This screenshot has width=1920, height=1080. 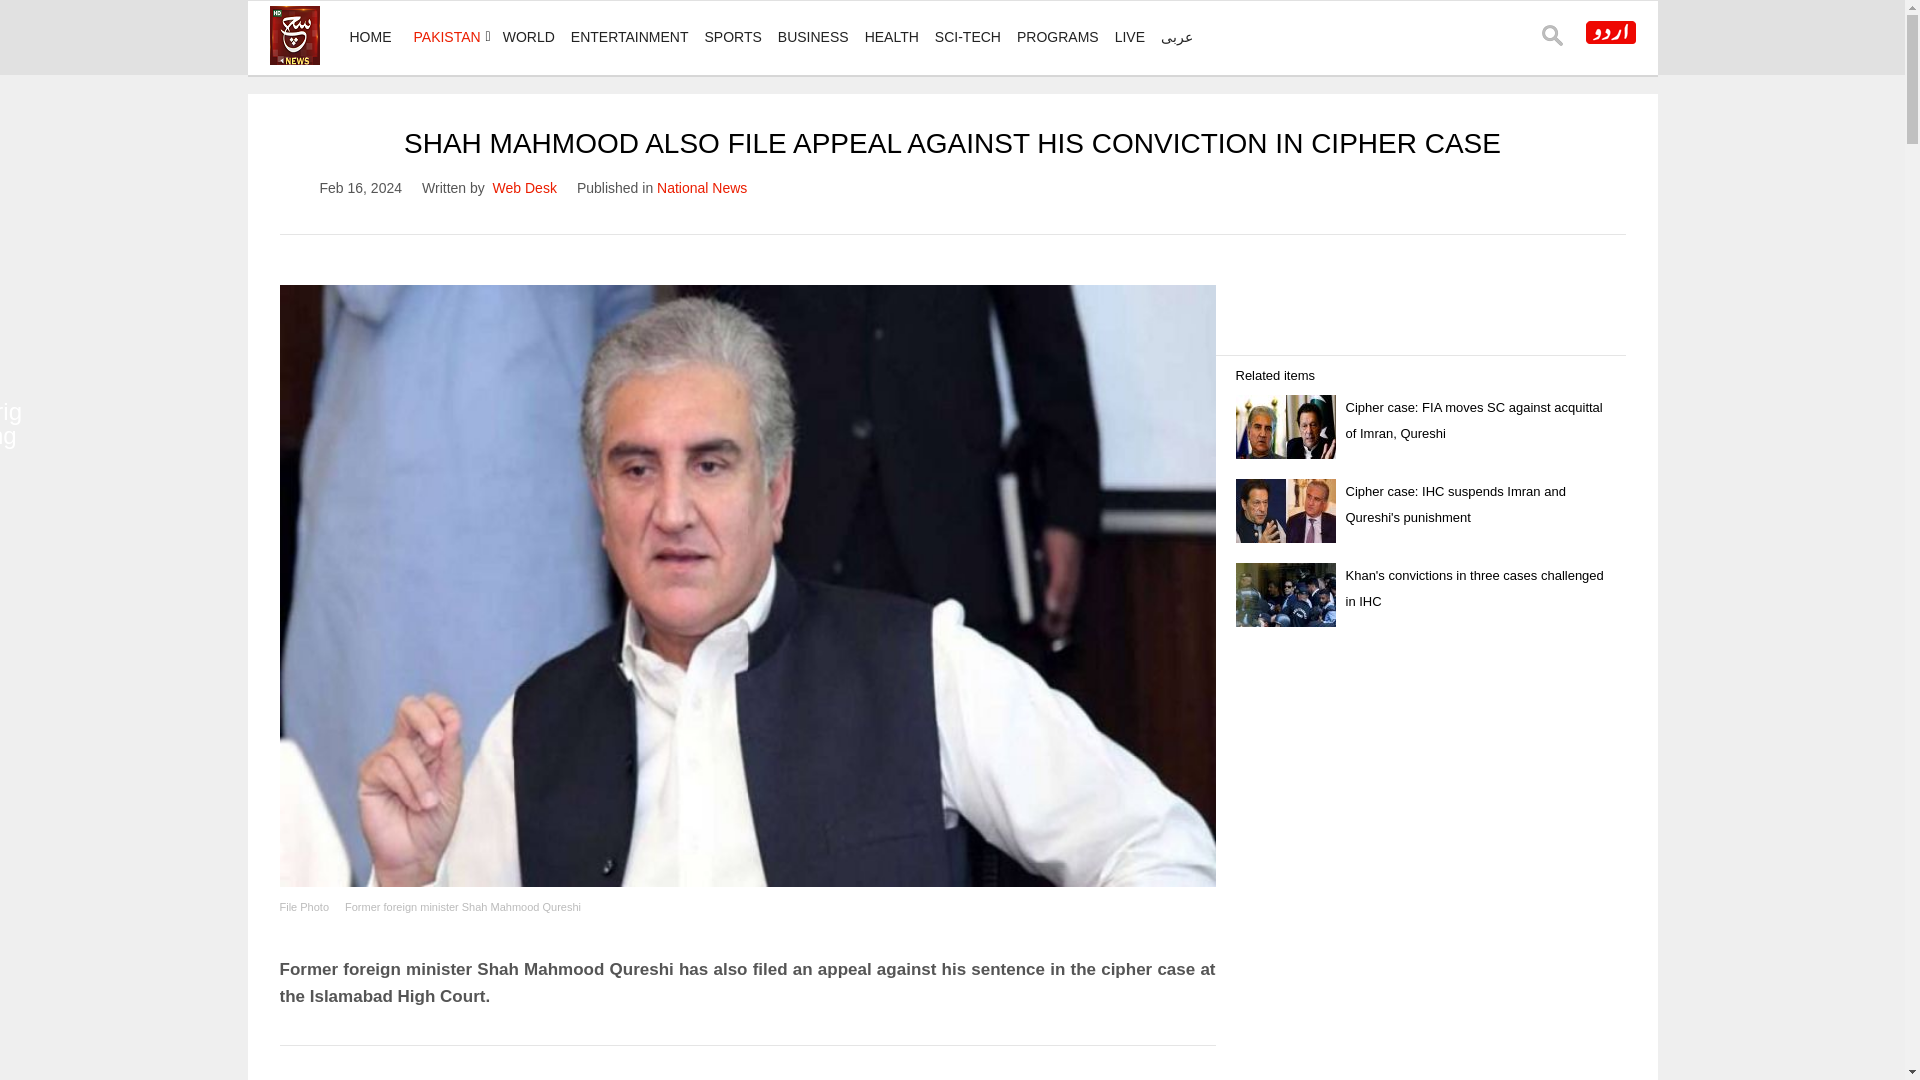 What do you see at coordinates (528, 37) in the screenshot?
I see `WORLD` at bounding box center [528, 37].